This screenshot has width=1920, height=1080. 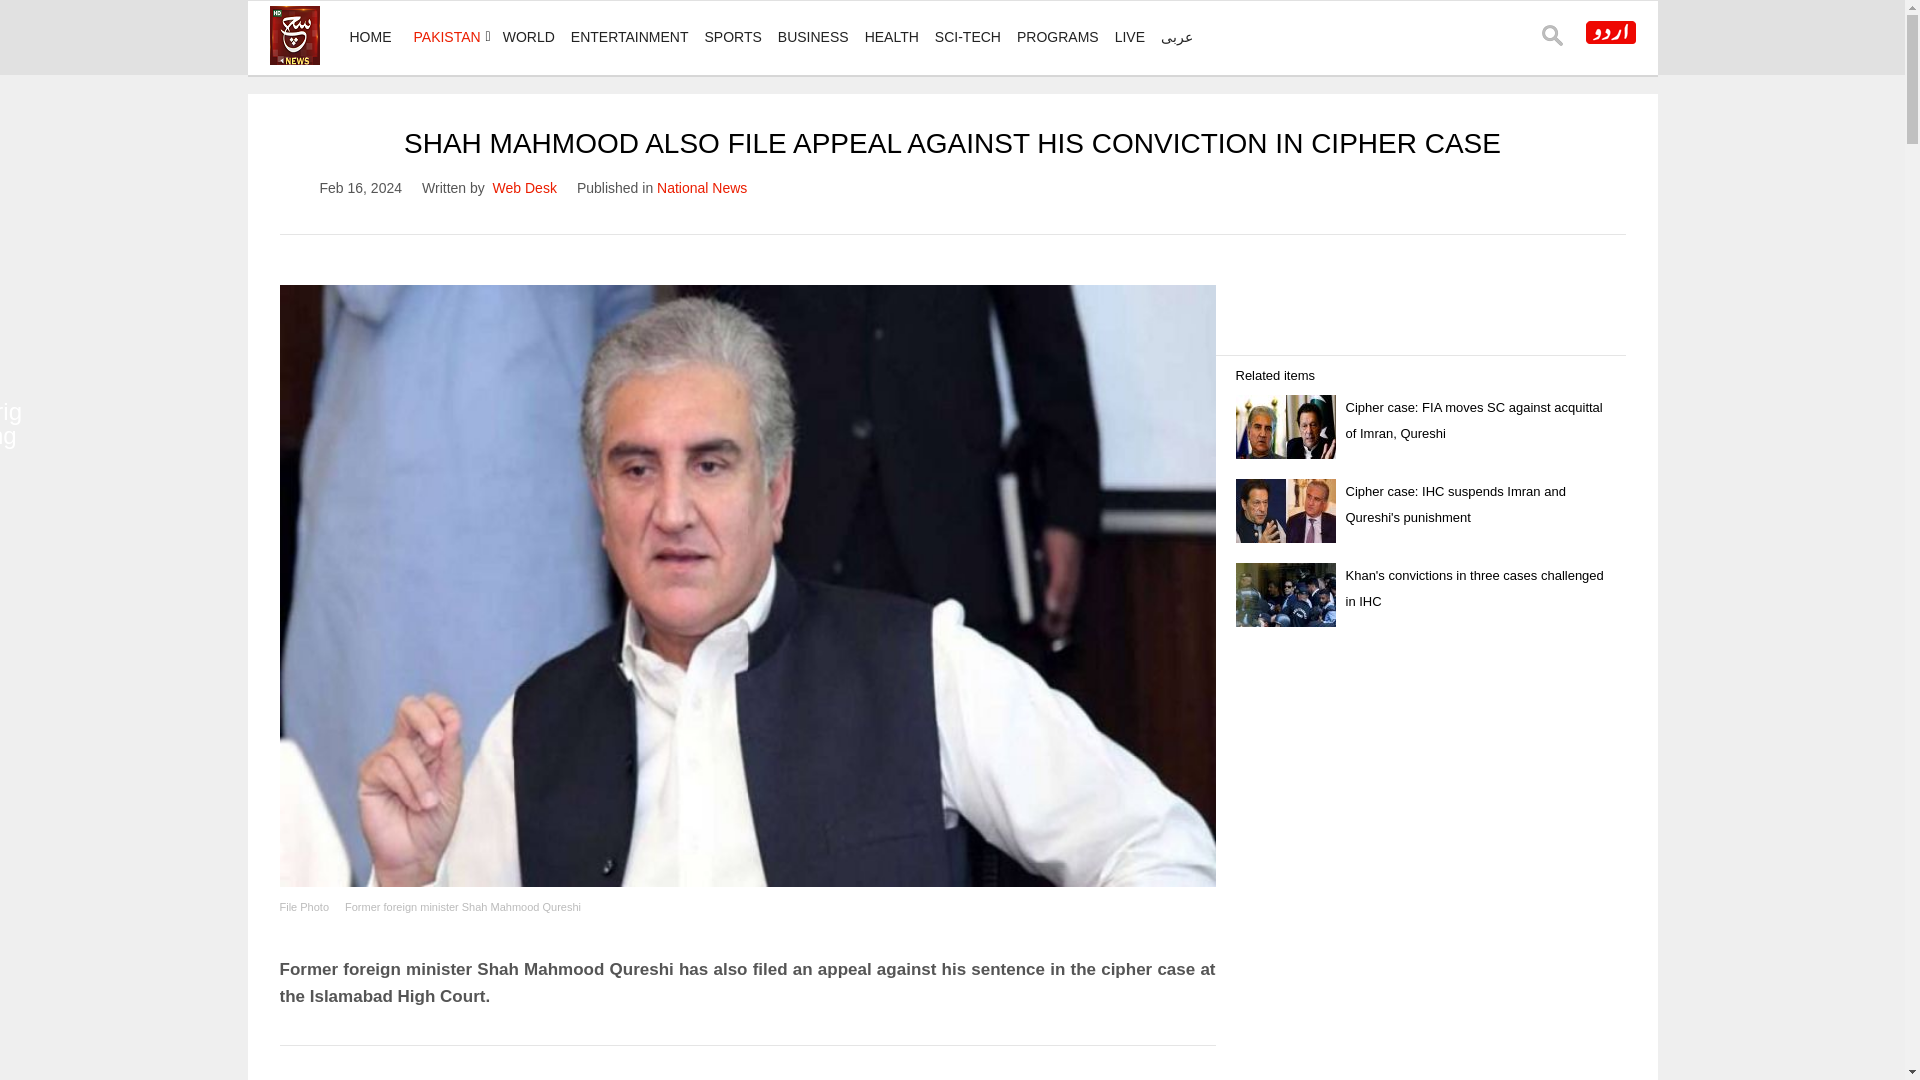 What do you see at coordinates (528, 37) in the screenshot?
I see `WORLD` at bounding box center [528, 37].